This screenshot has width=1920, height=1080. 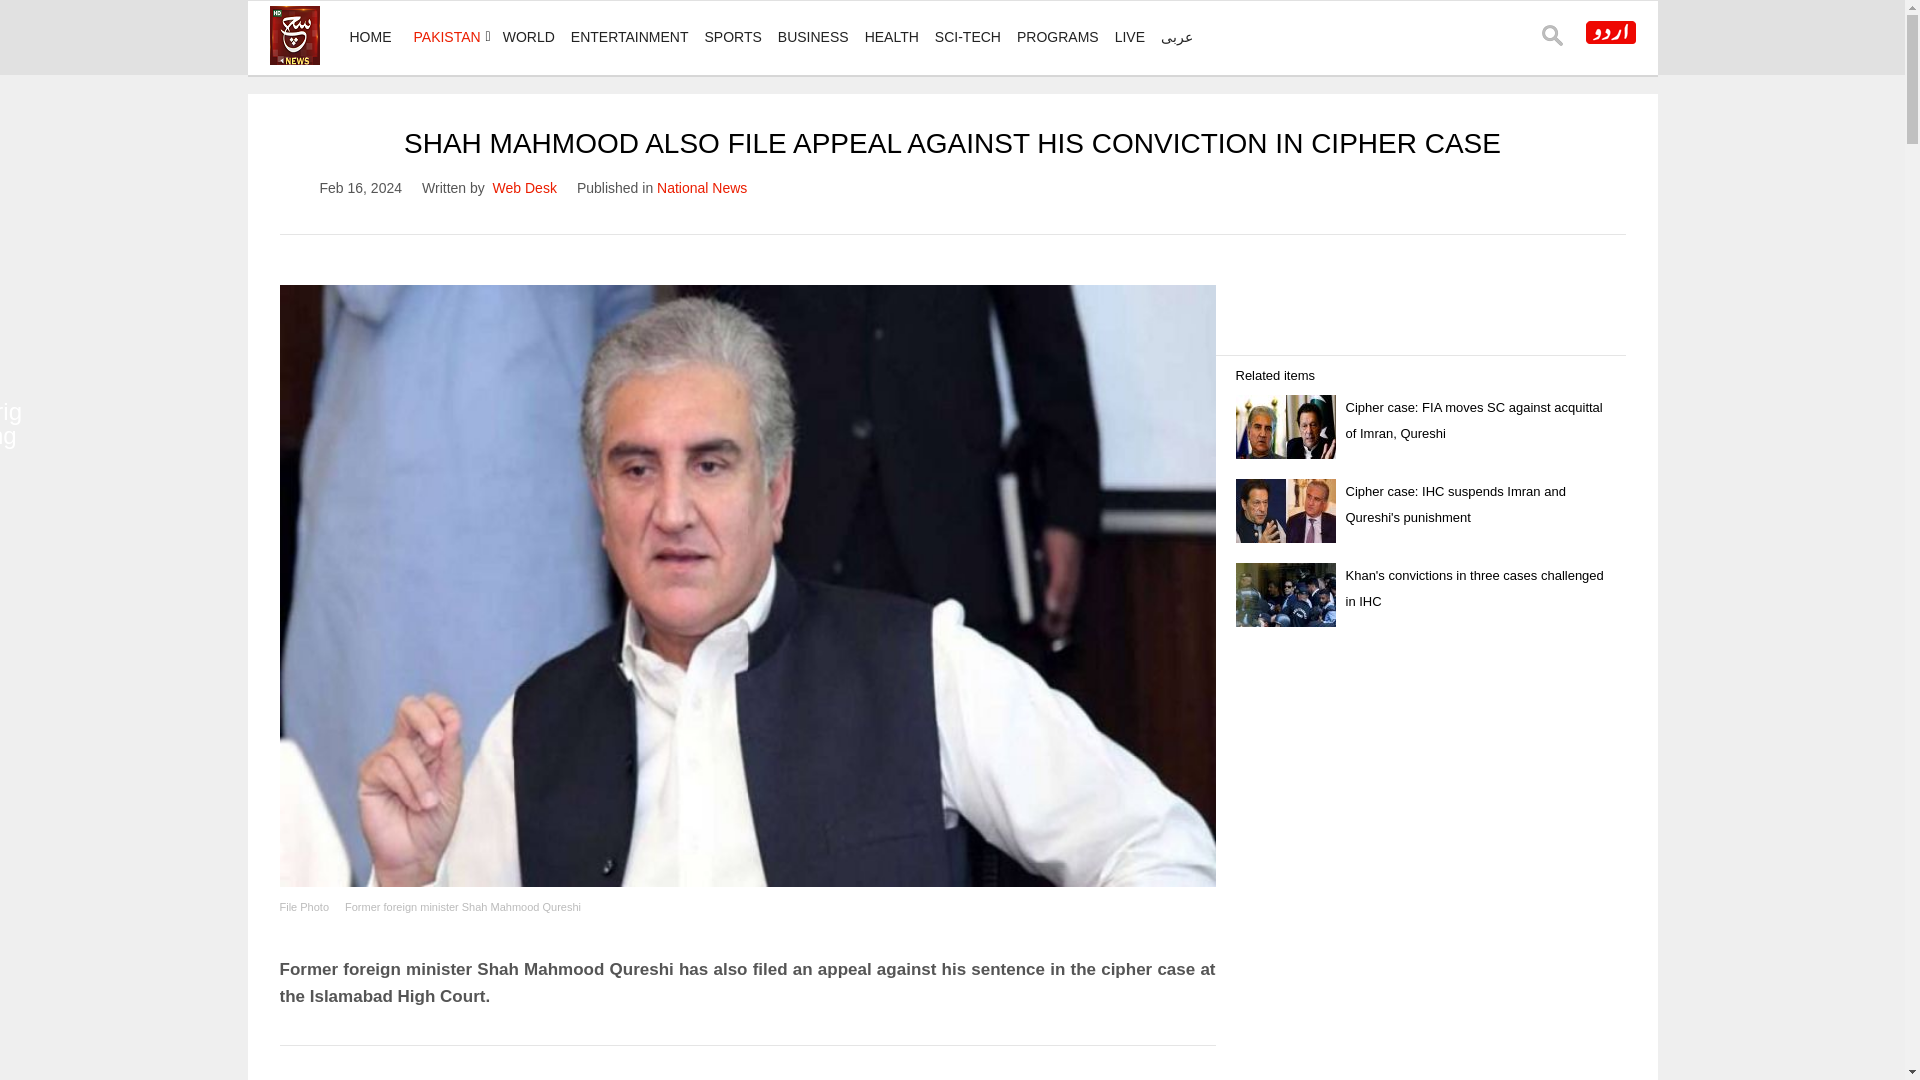 What do you see at coordinates (528, 37) in the screenshot?
I see `WORLD` at bounding box center [528, 37].